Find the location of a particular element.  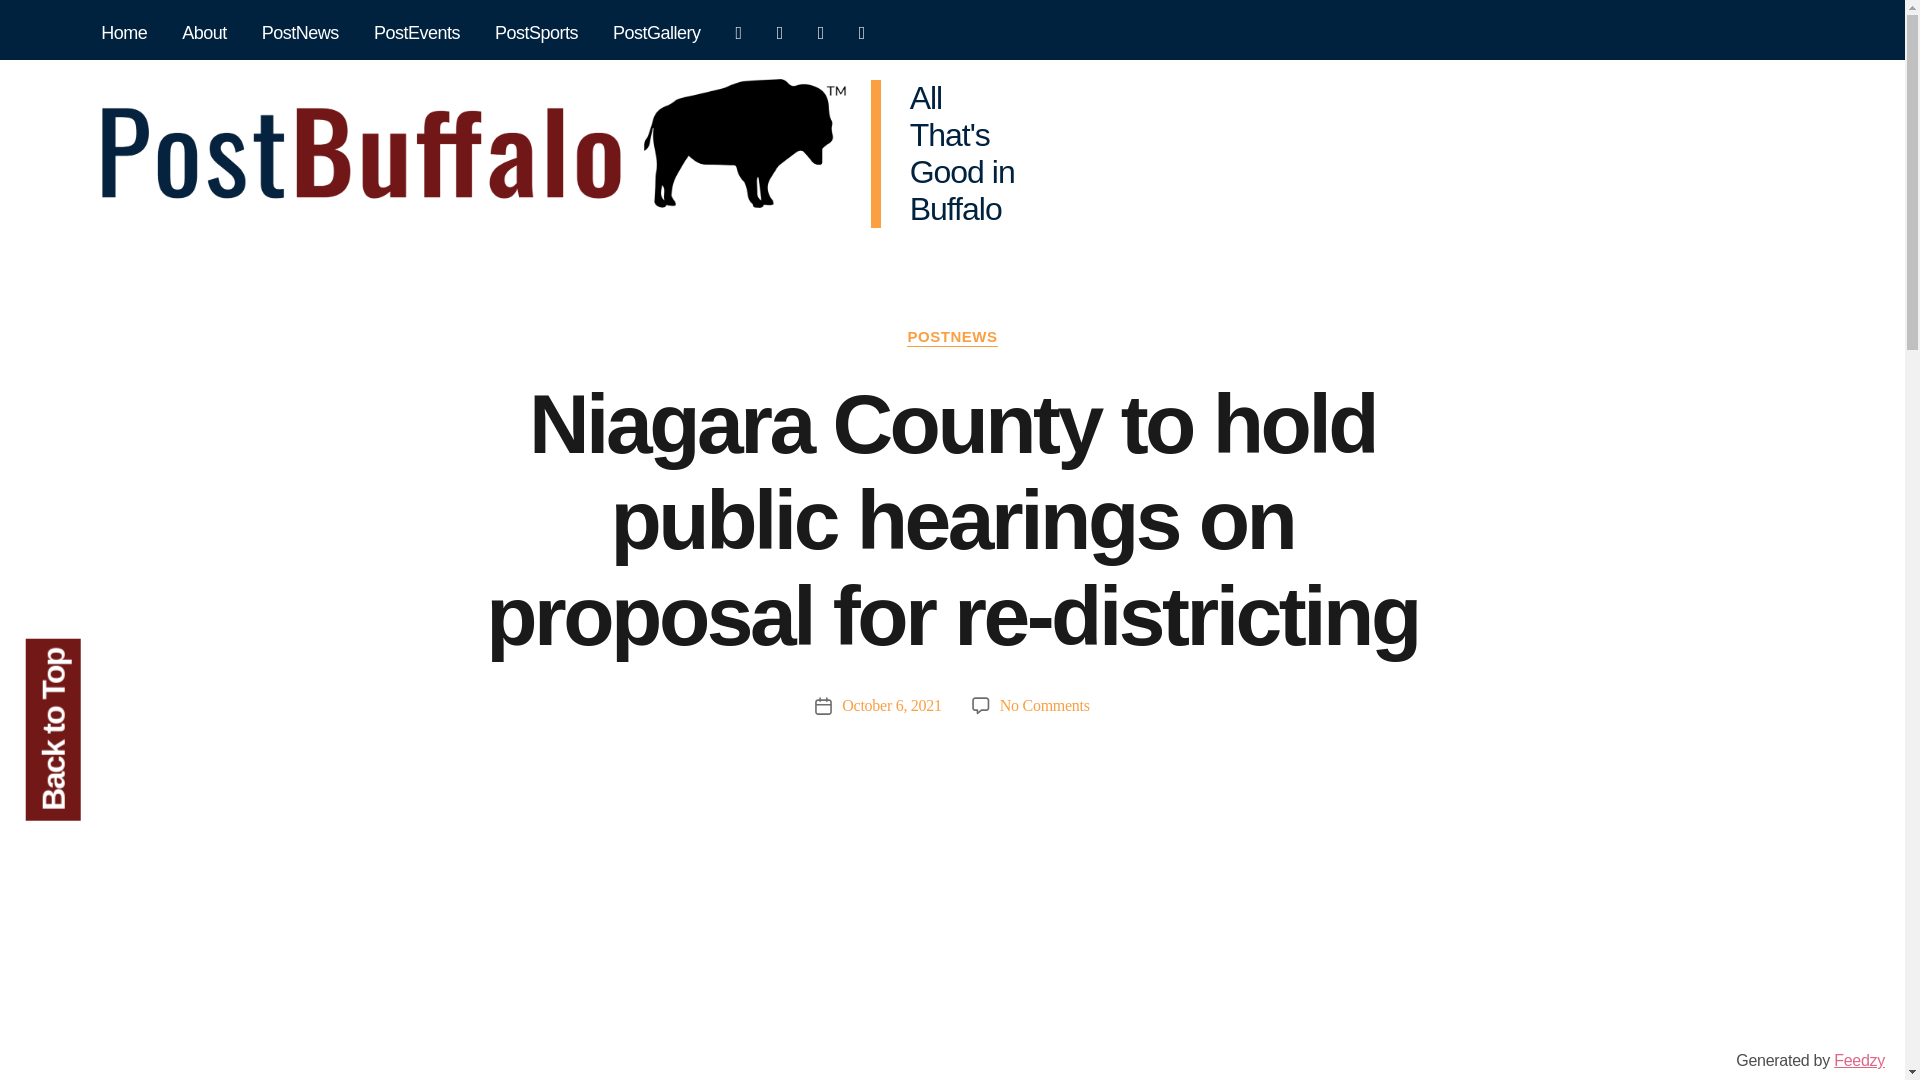

POSTNEWS is located at coordinates (951, 338).